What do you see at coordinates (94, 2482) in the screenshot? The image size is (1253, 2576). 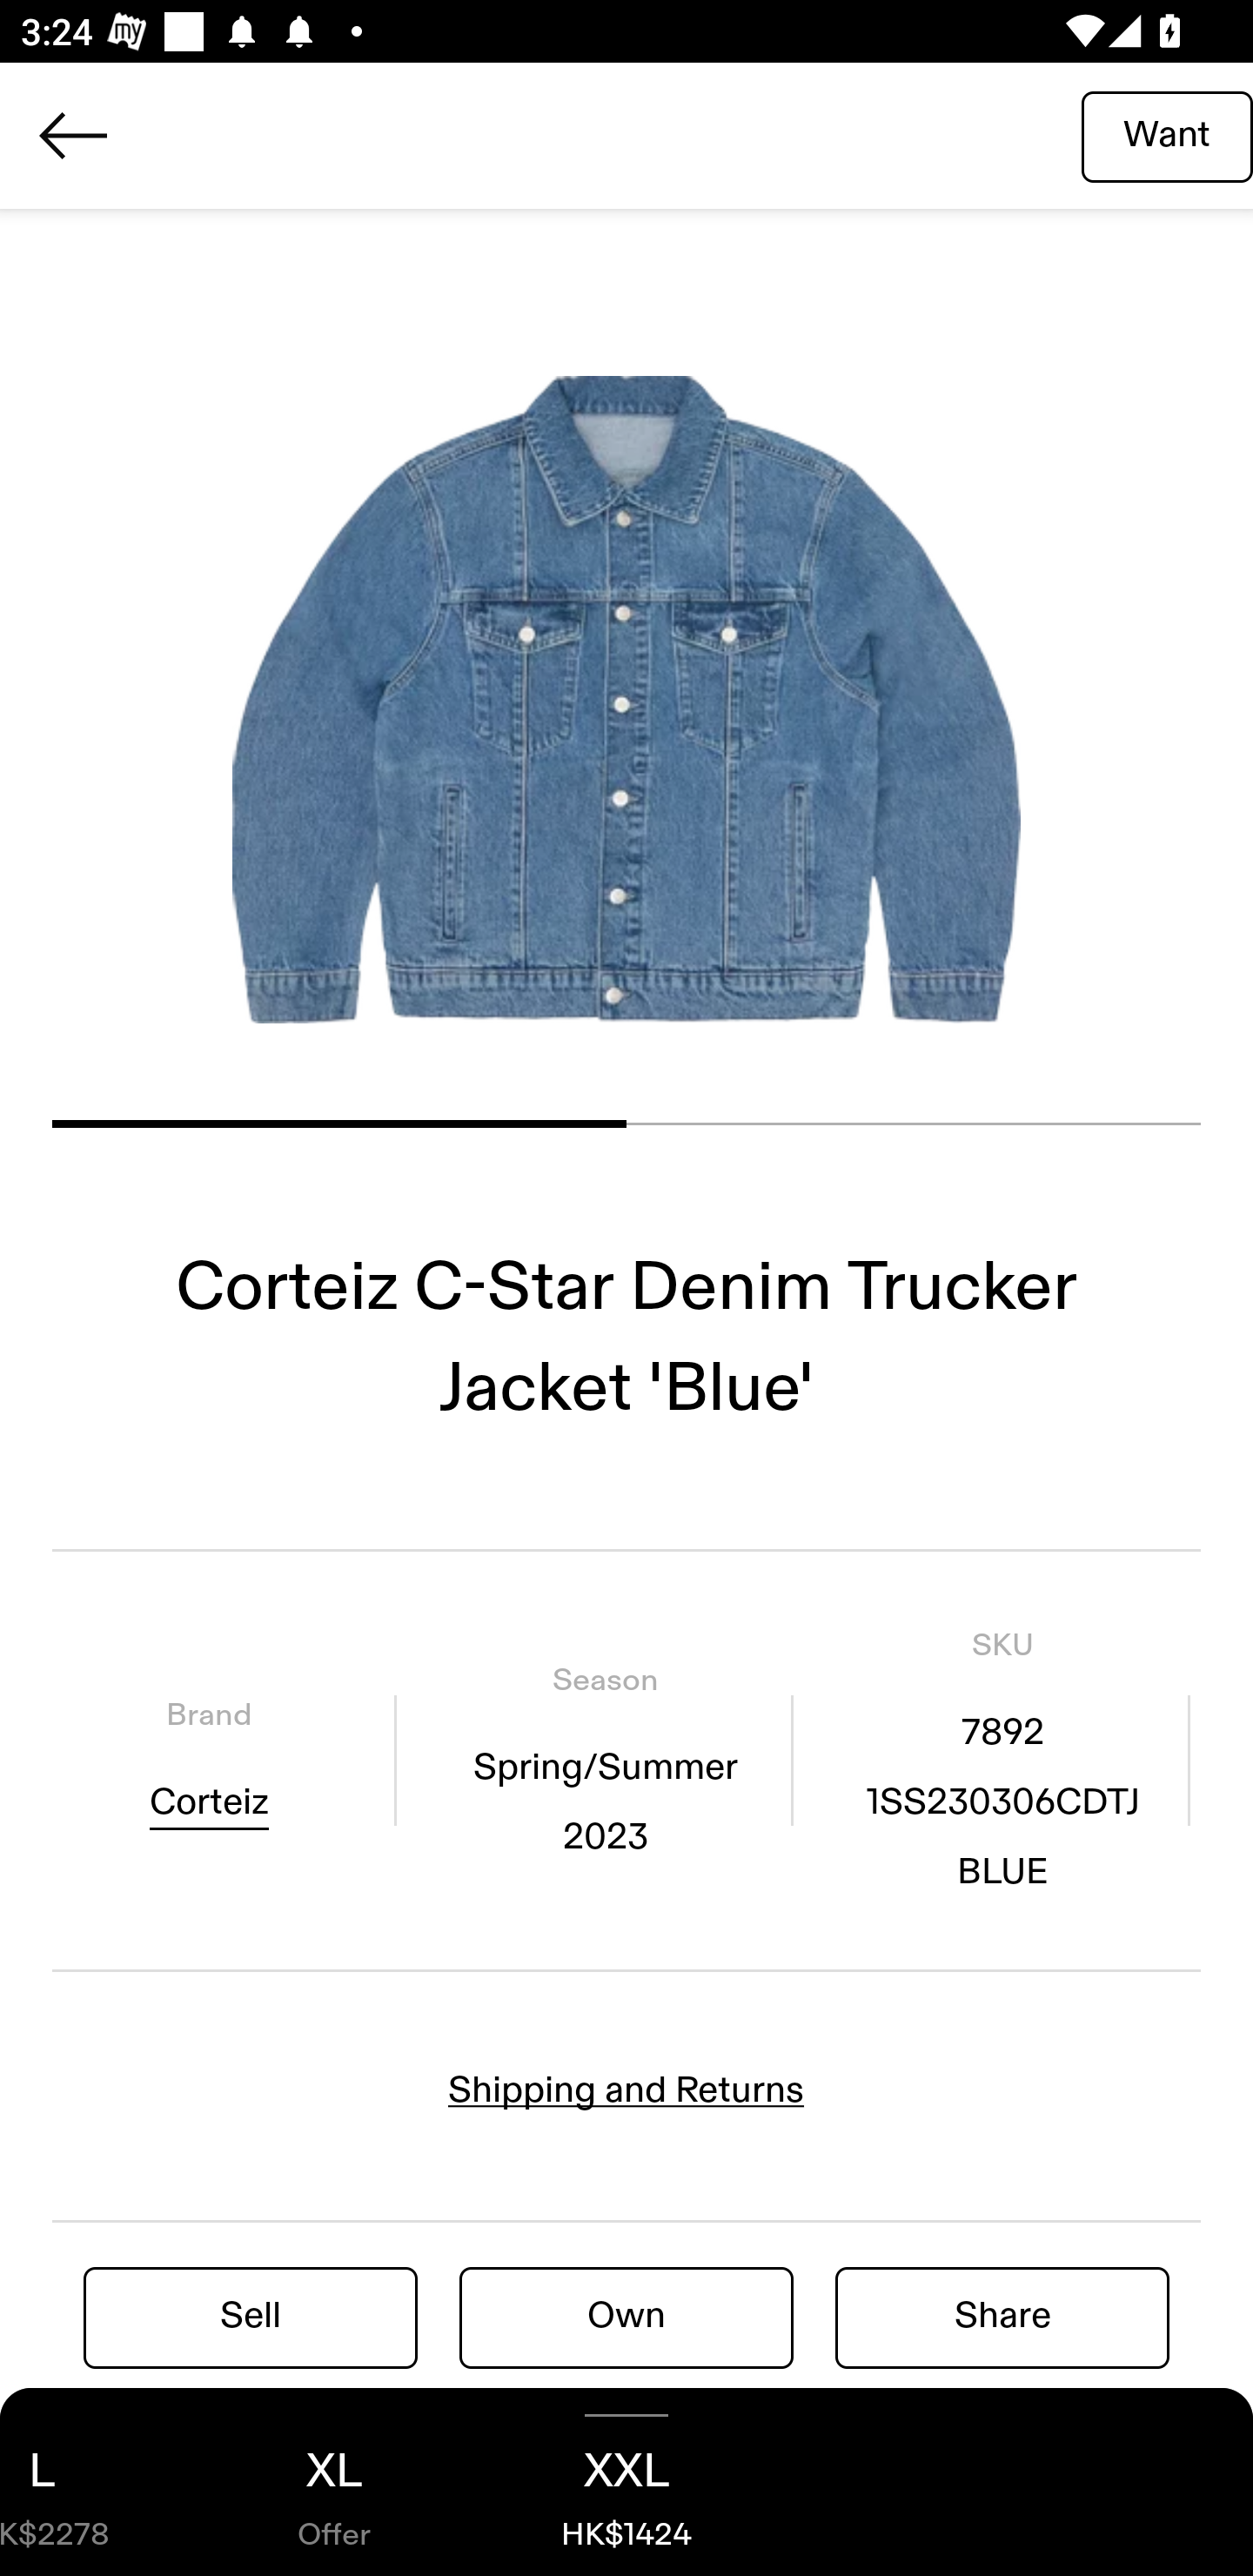 I see `L HK$2278` at bounding box center [94, 2482].